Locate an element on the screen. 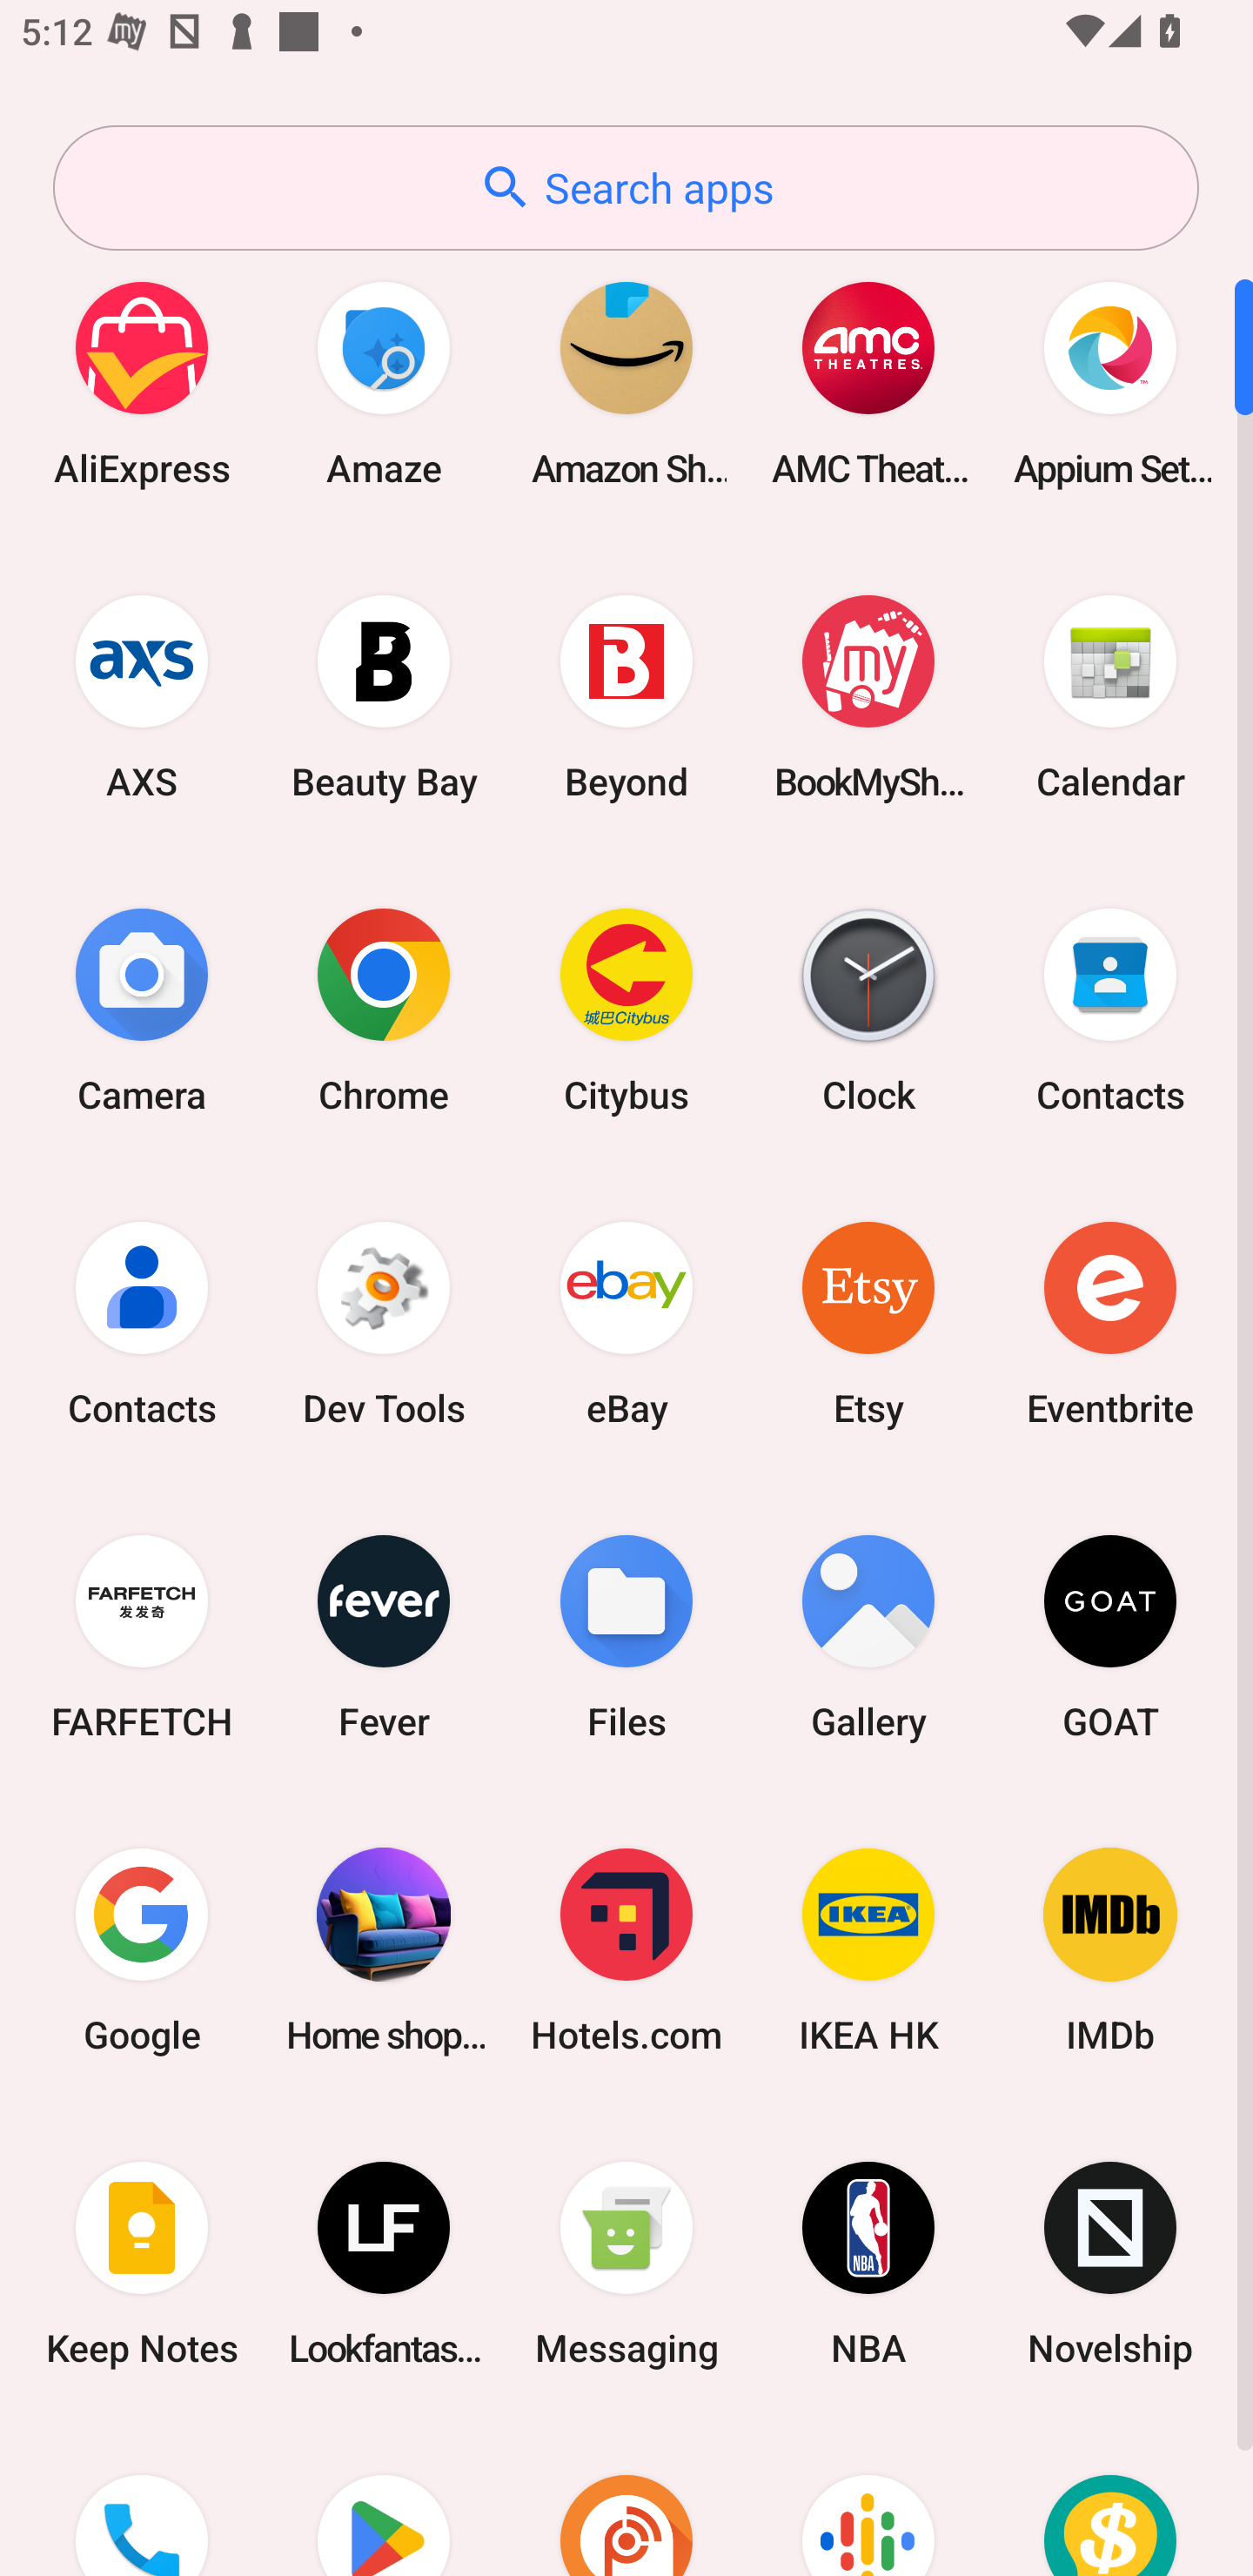  Fever is located at coordinates (384, 1636).